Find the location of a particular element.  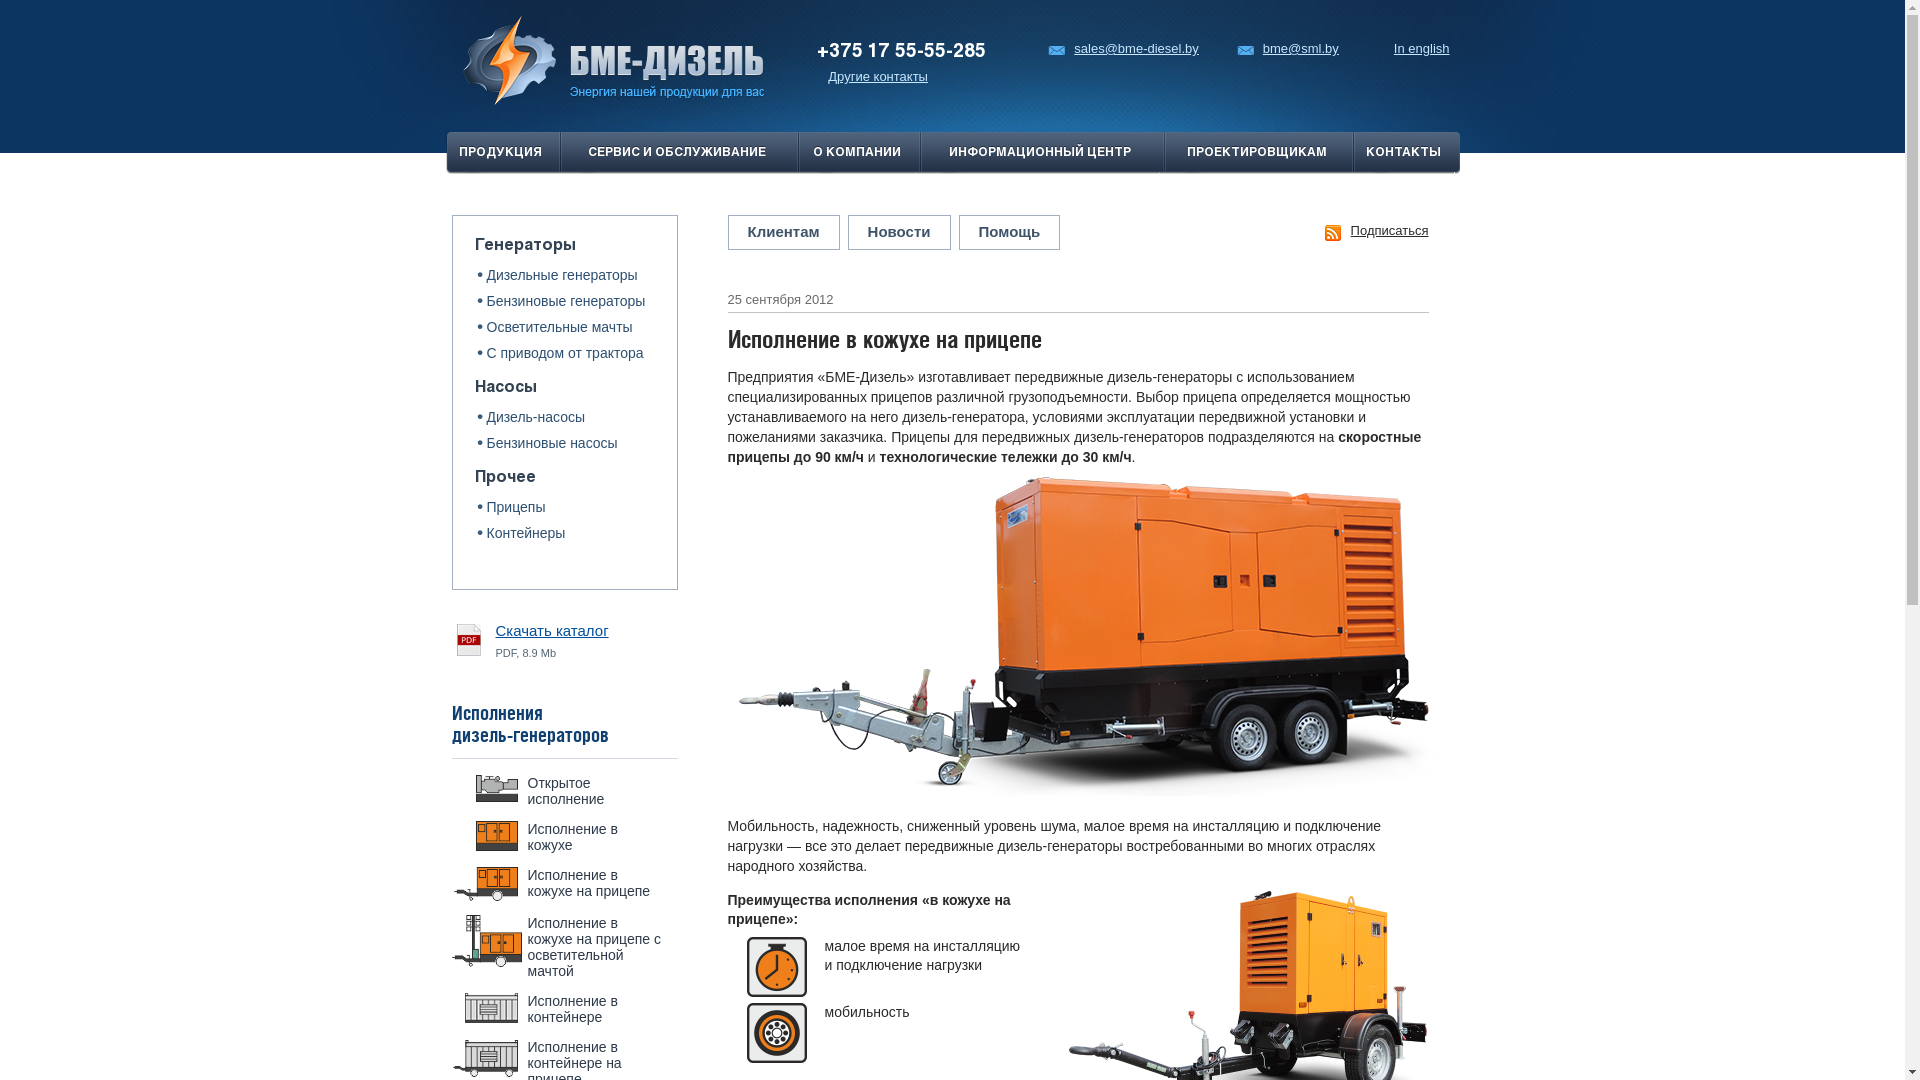

In english is located at coordinates (1422, 48).